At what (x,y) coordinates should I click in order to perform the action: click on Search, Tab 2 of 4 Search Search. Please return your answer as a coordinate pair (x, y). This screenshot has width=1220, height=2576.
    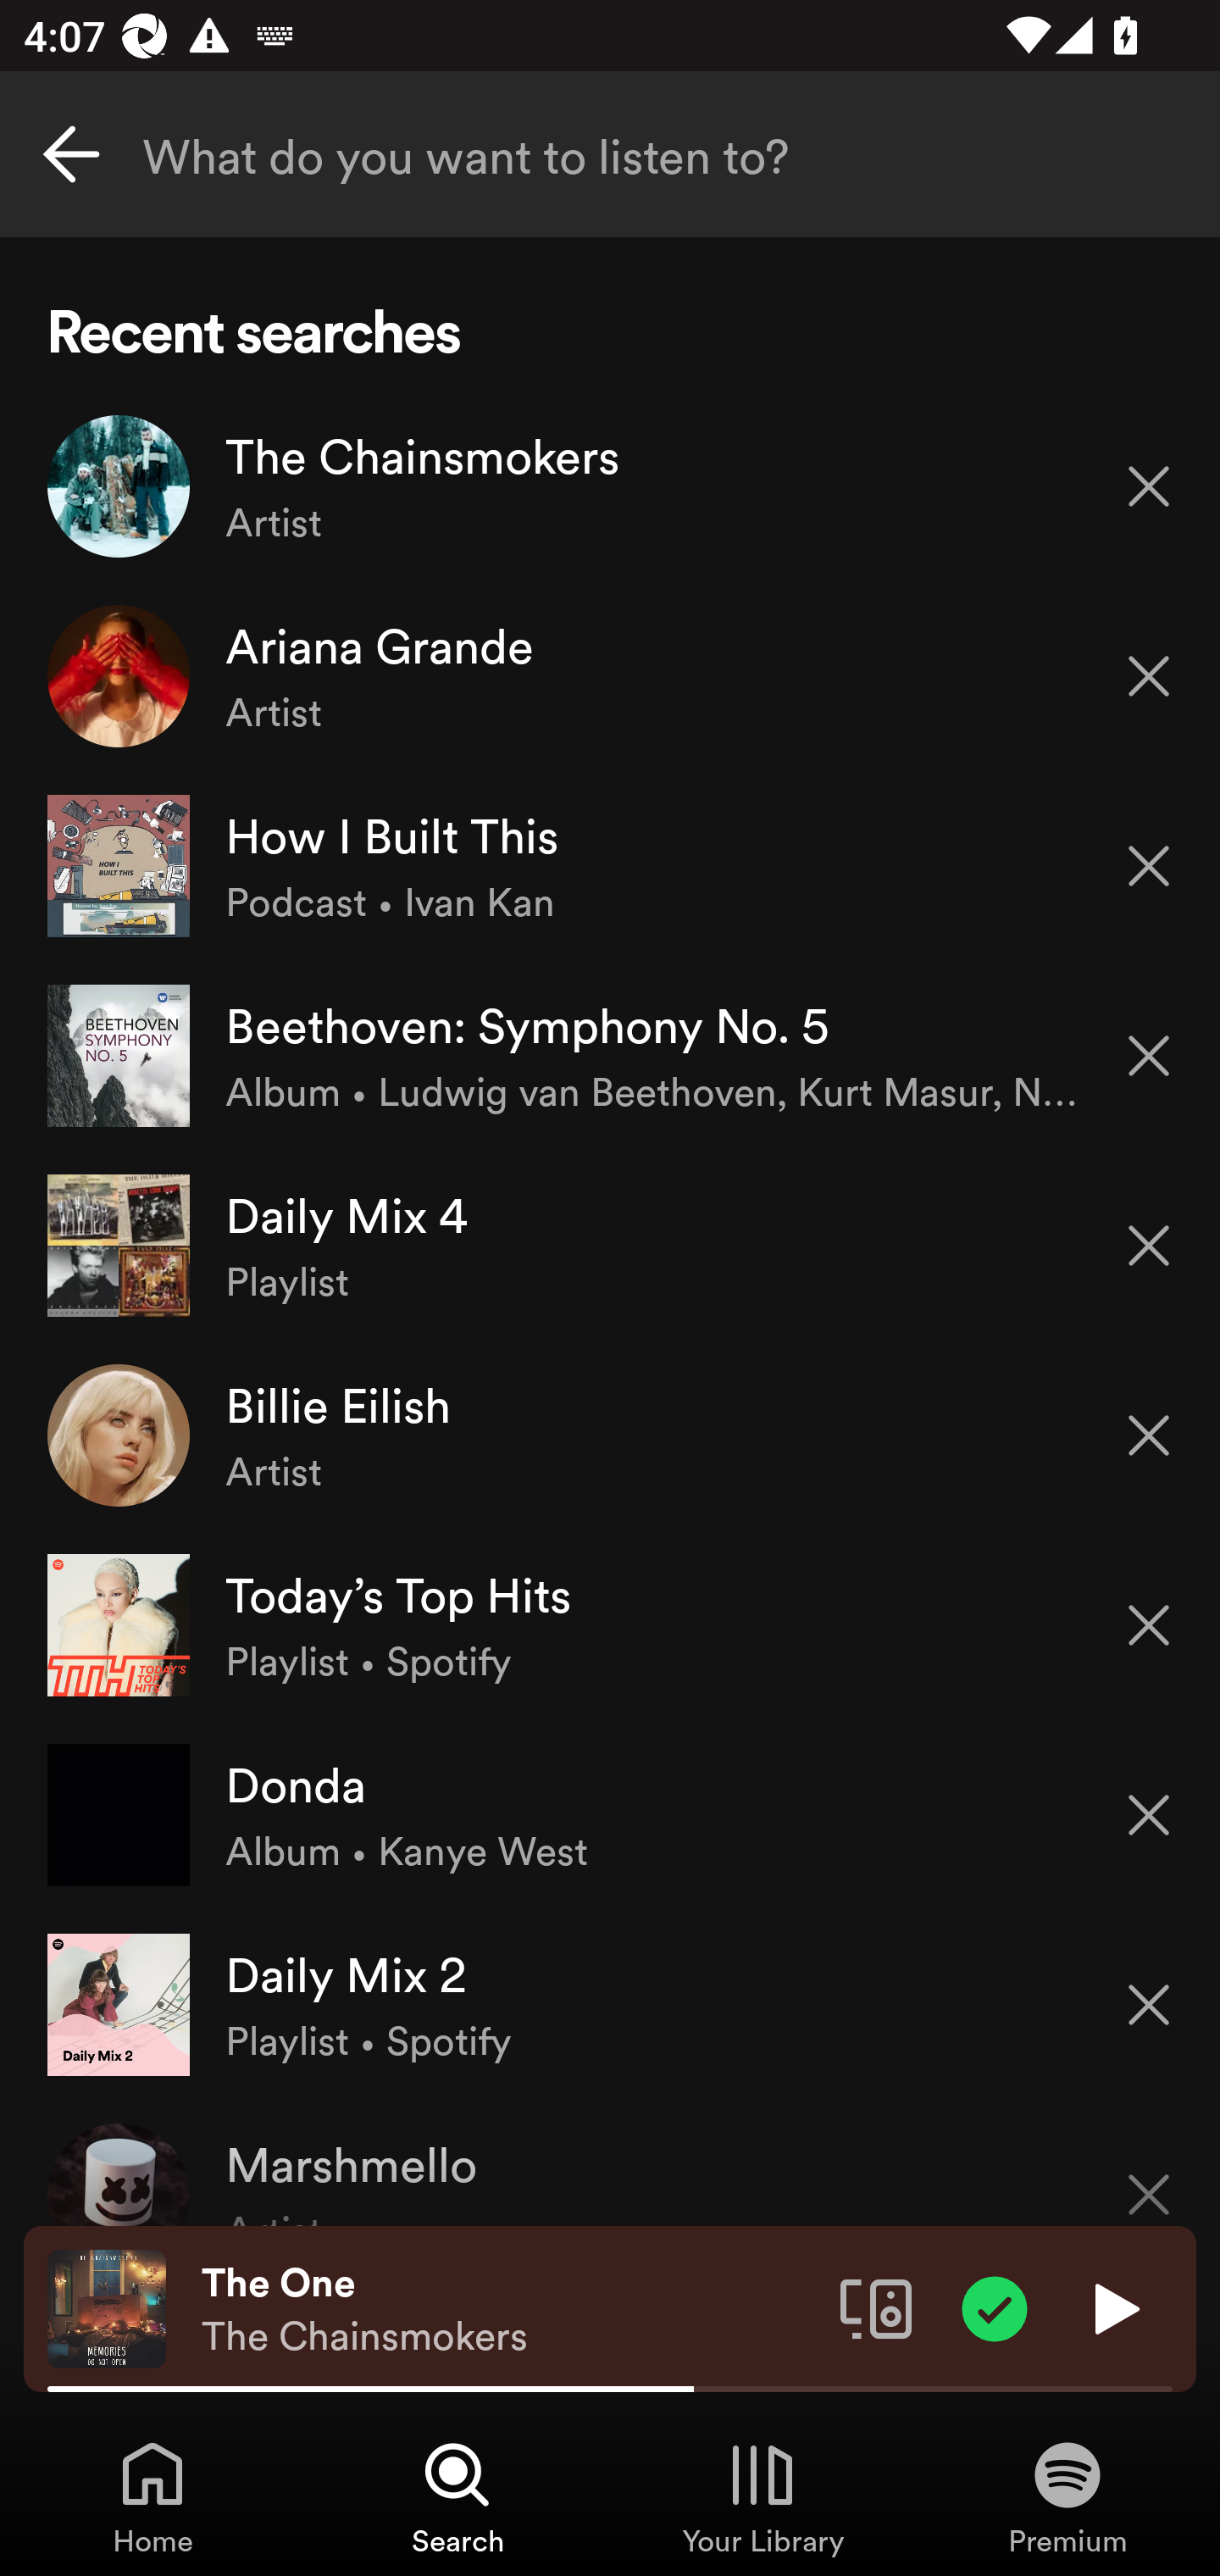
    Looking at the image, I should click on (457, 2496).